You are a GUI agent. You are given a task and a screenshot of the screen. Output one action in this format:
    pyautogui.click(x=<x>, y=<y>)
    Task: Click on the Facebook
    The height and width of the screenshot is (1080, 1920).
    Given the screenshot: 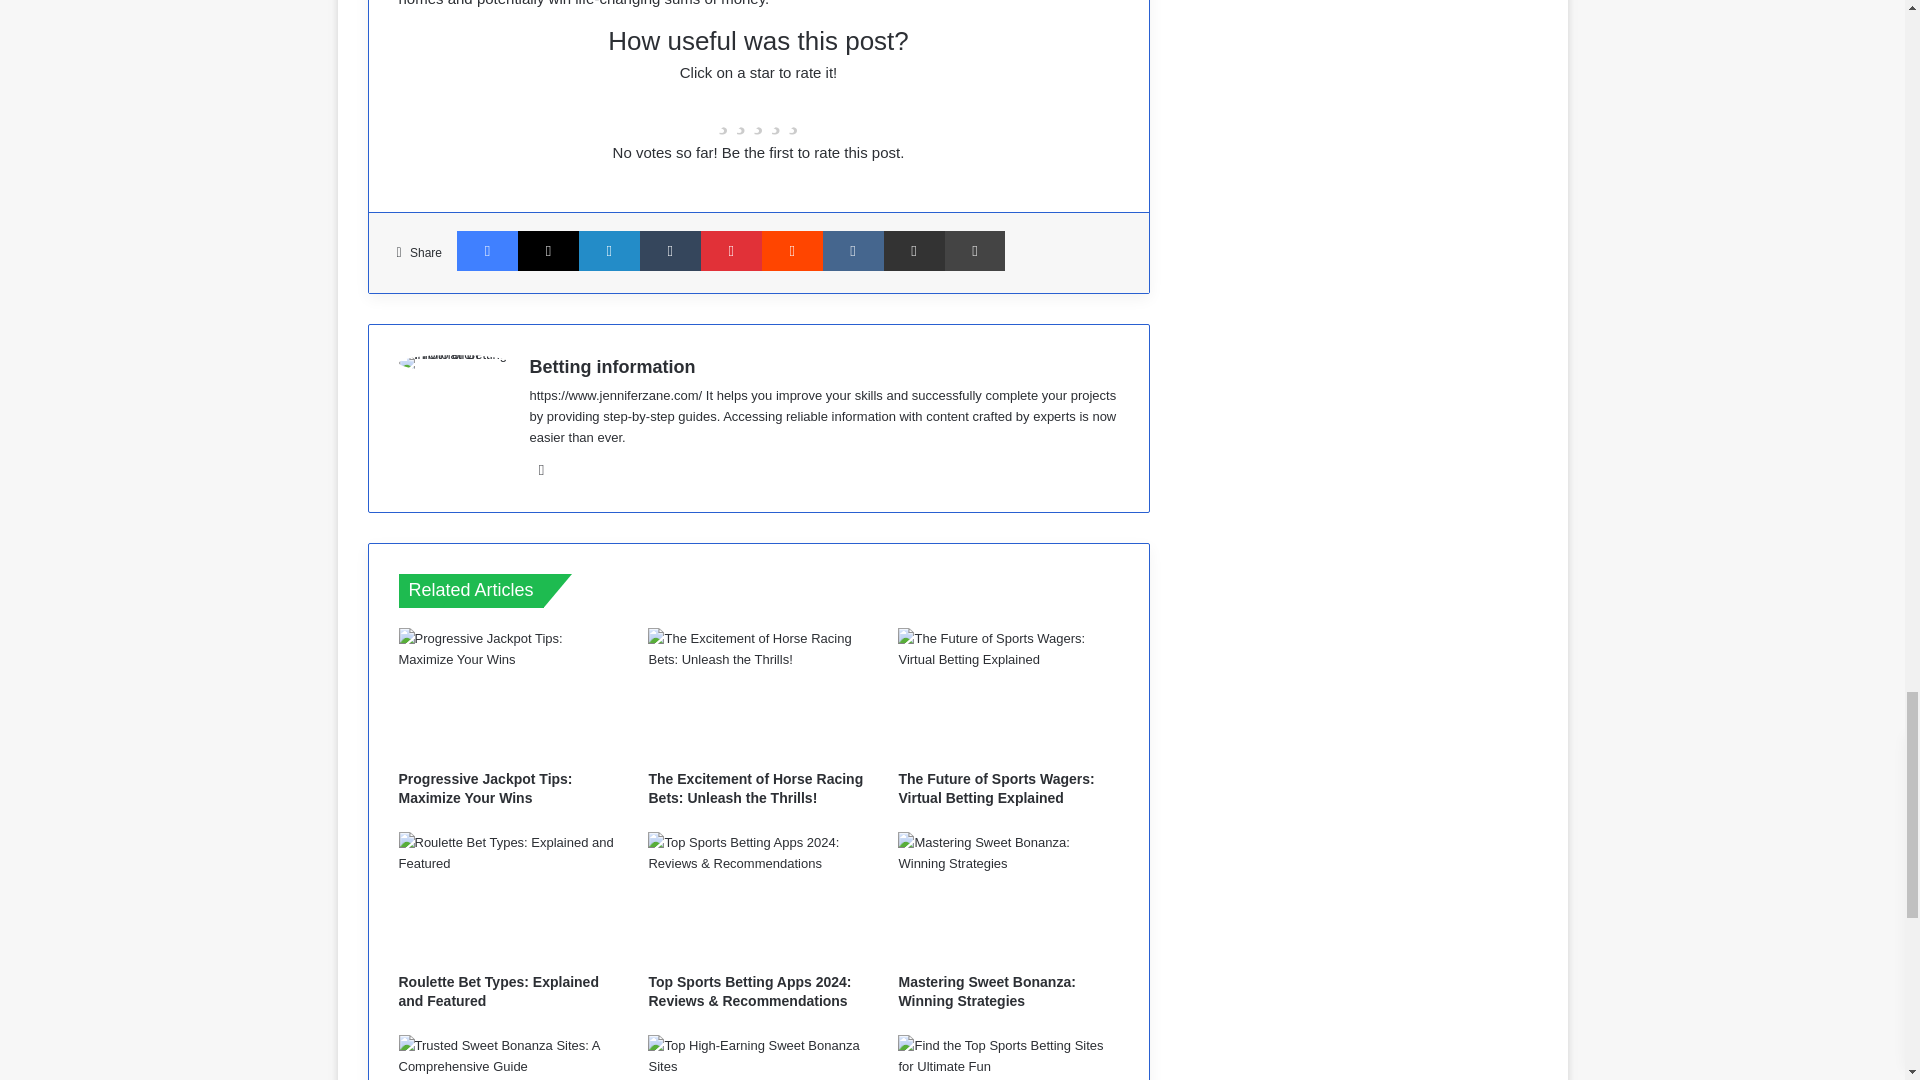 What is the action you would take?
    pyautogui.click(x=487, y=251)
    